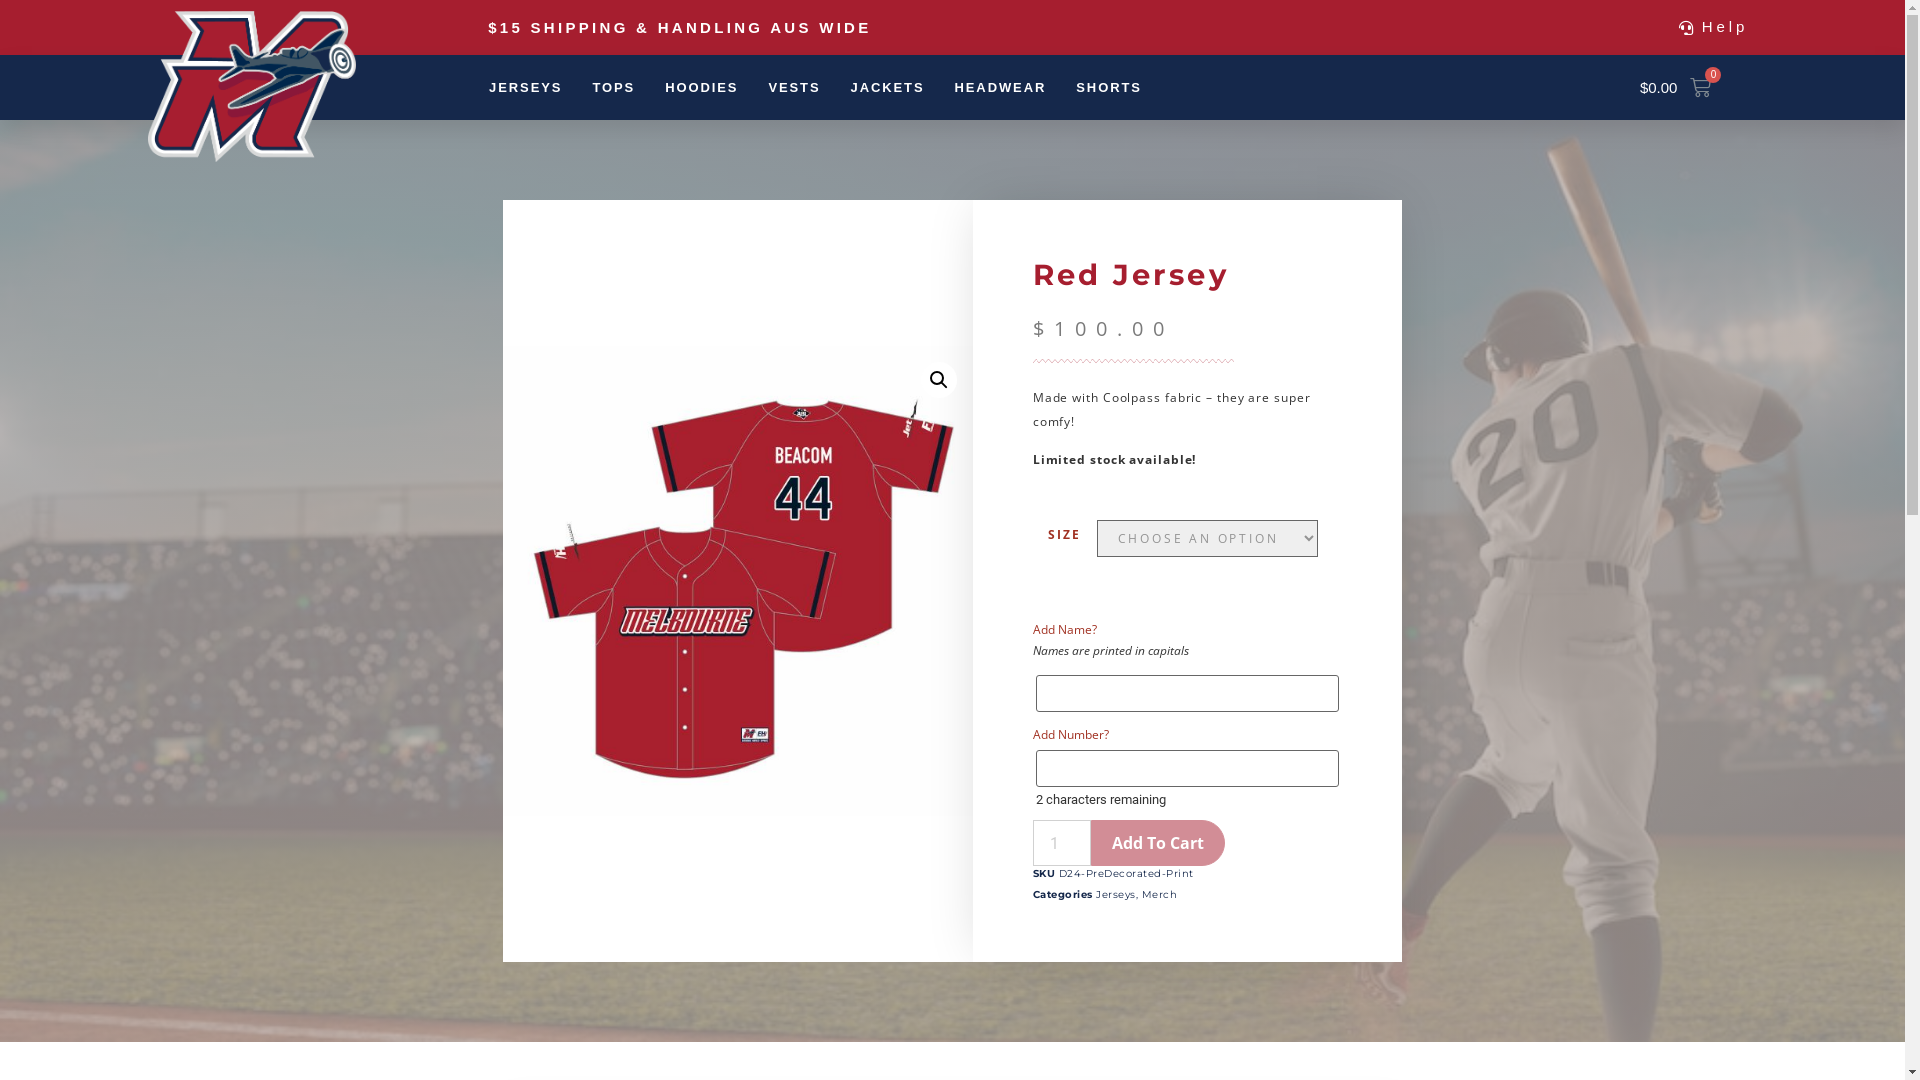 This screenshot has width=1920, height=1080. Describe the element at coordinates (1116, 894) in the screenshot. I see `Jerseys` at that location.